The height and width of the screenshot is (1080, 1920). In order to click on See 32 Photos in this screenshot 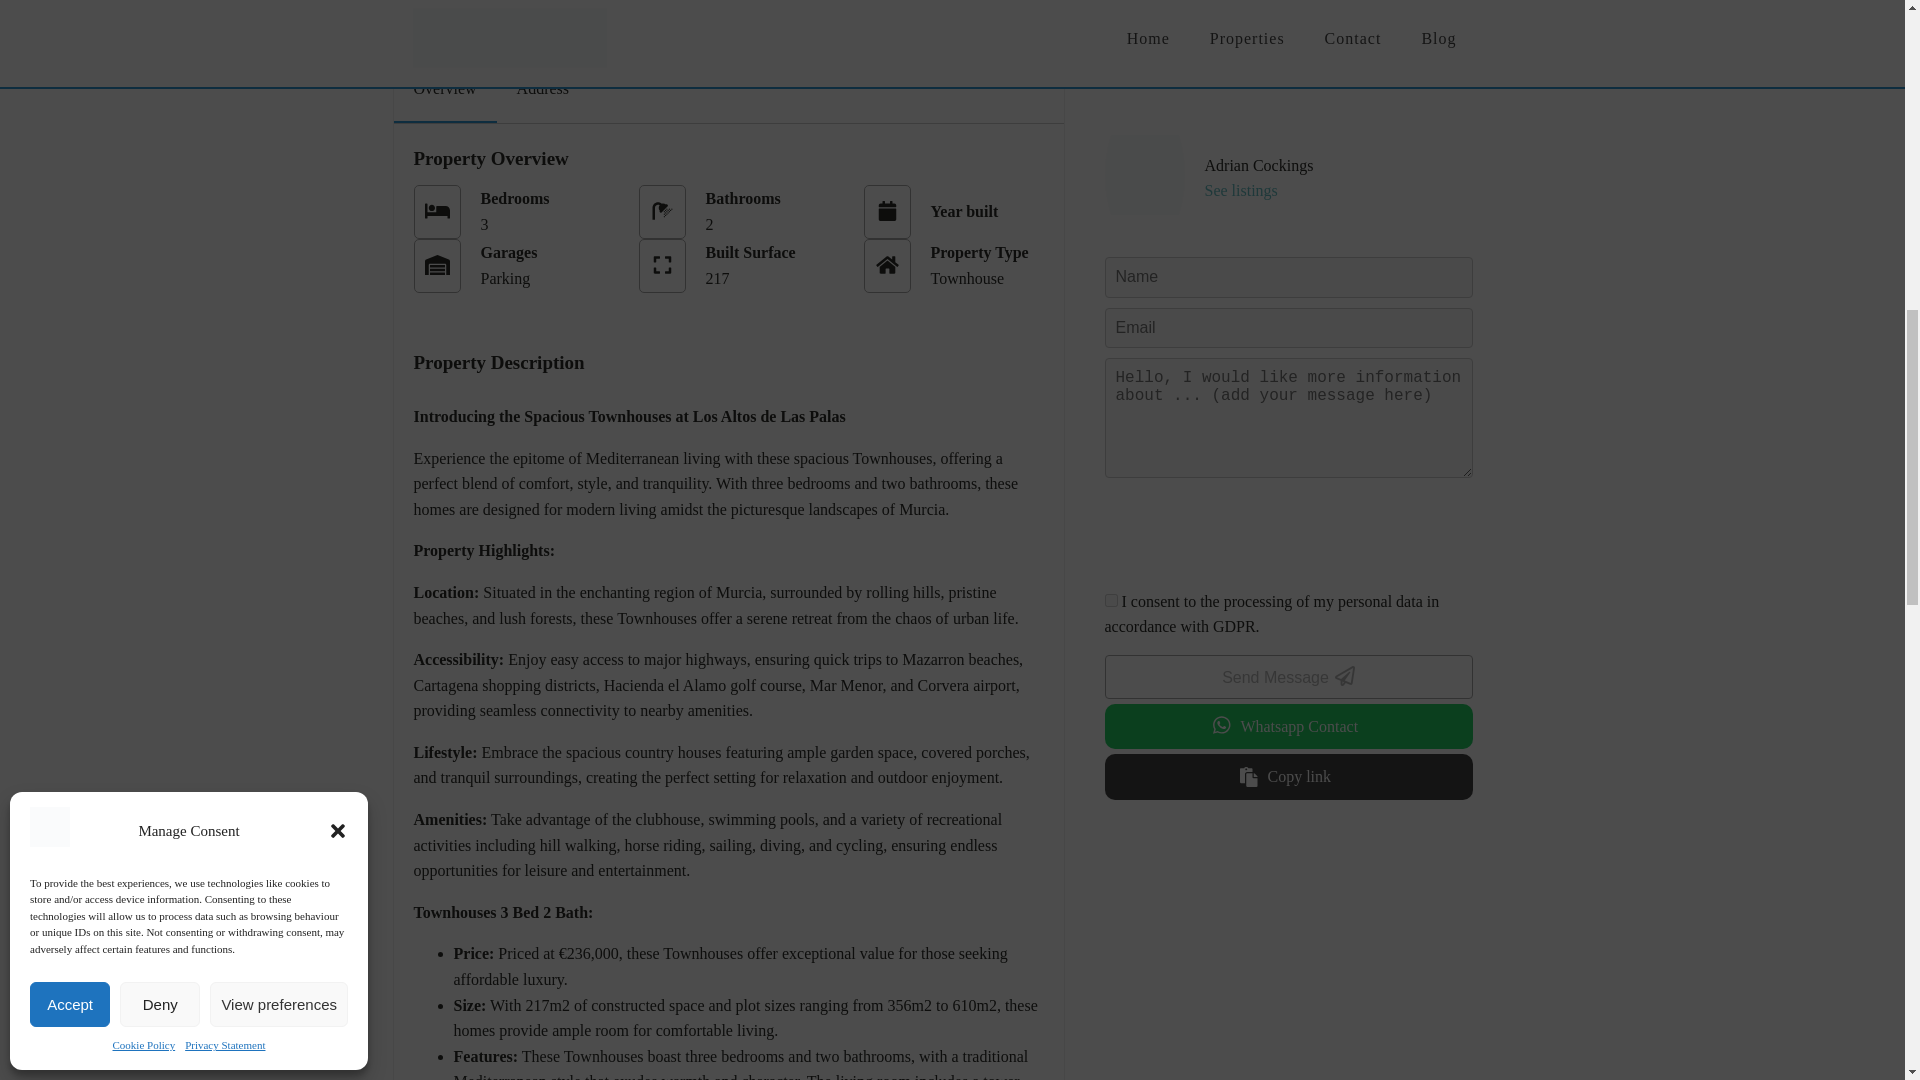, I will do `click(1414, 10)`.